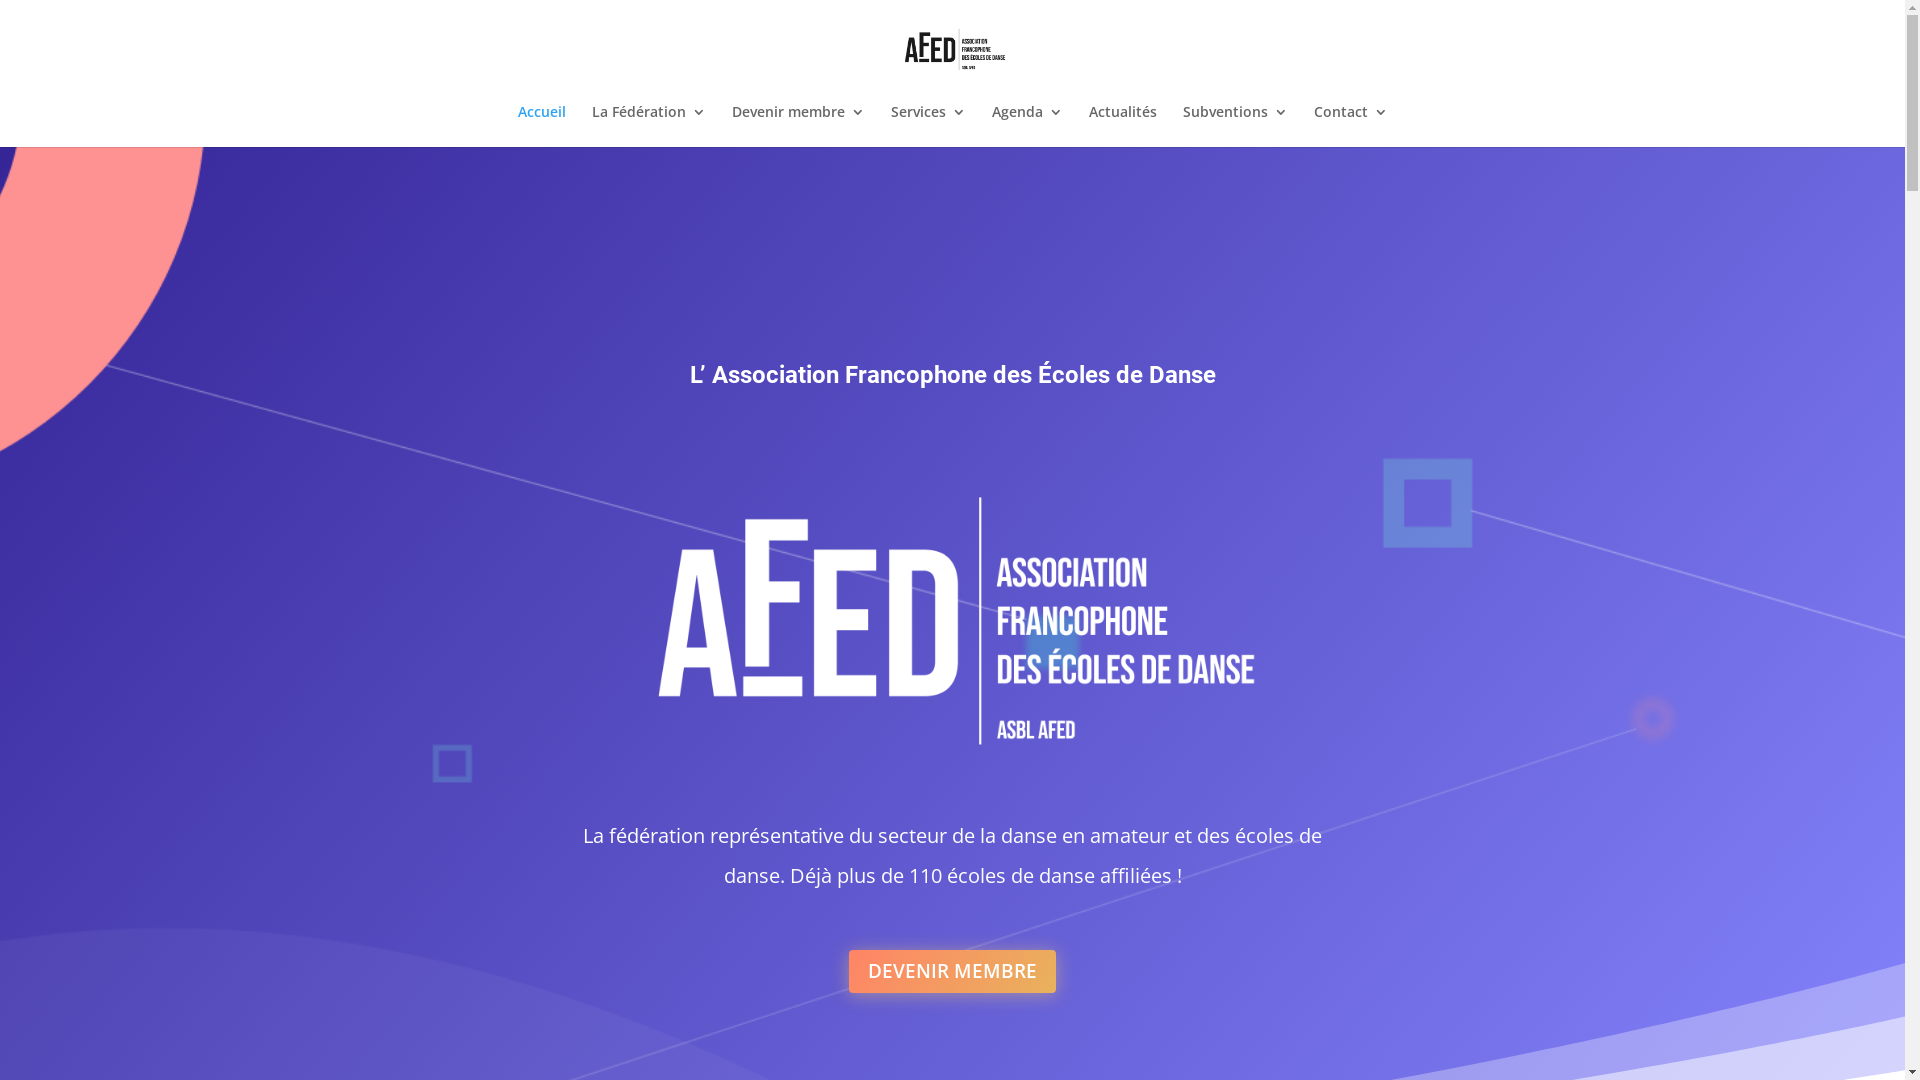  What do you see at coordinates (952, 972) in the screenshot?
I see `DEVENIR MEMBRE` at bounding box center [952, 972].